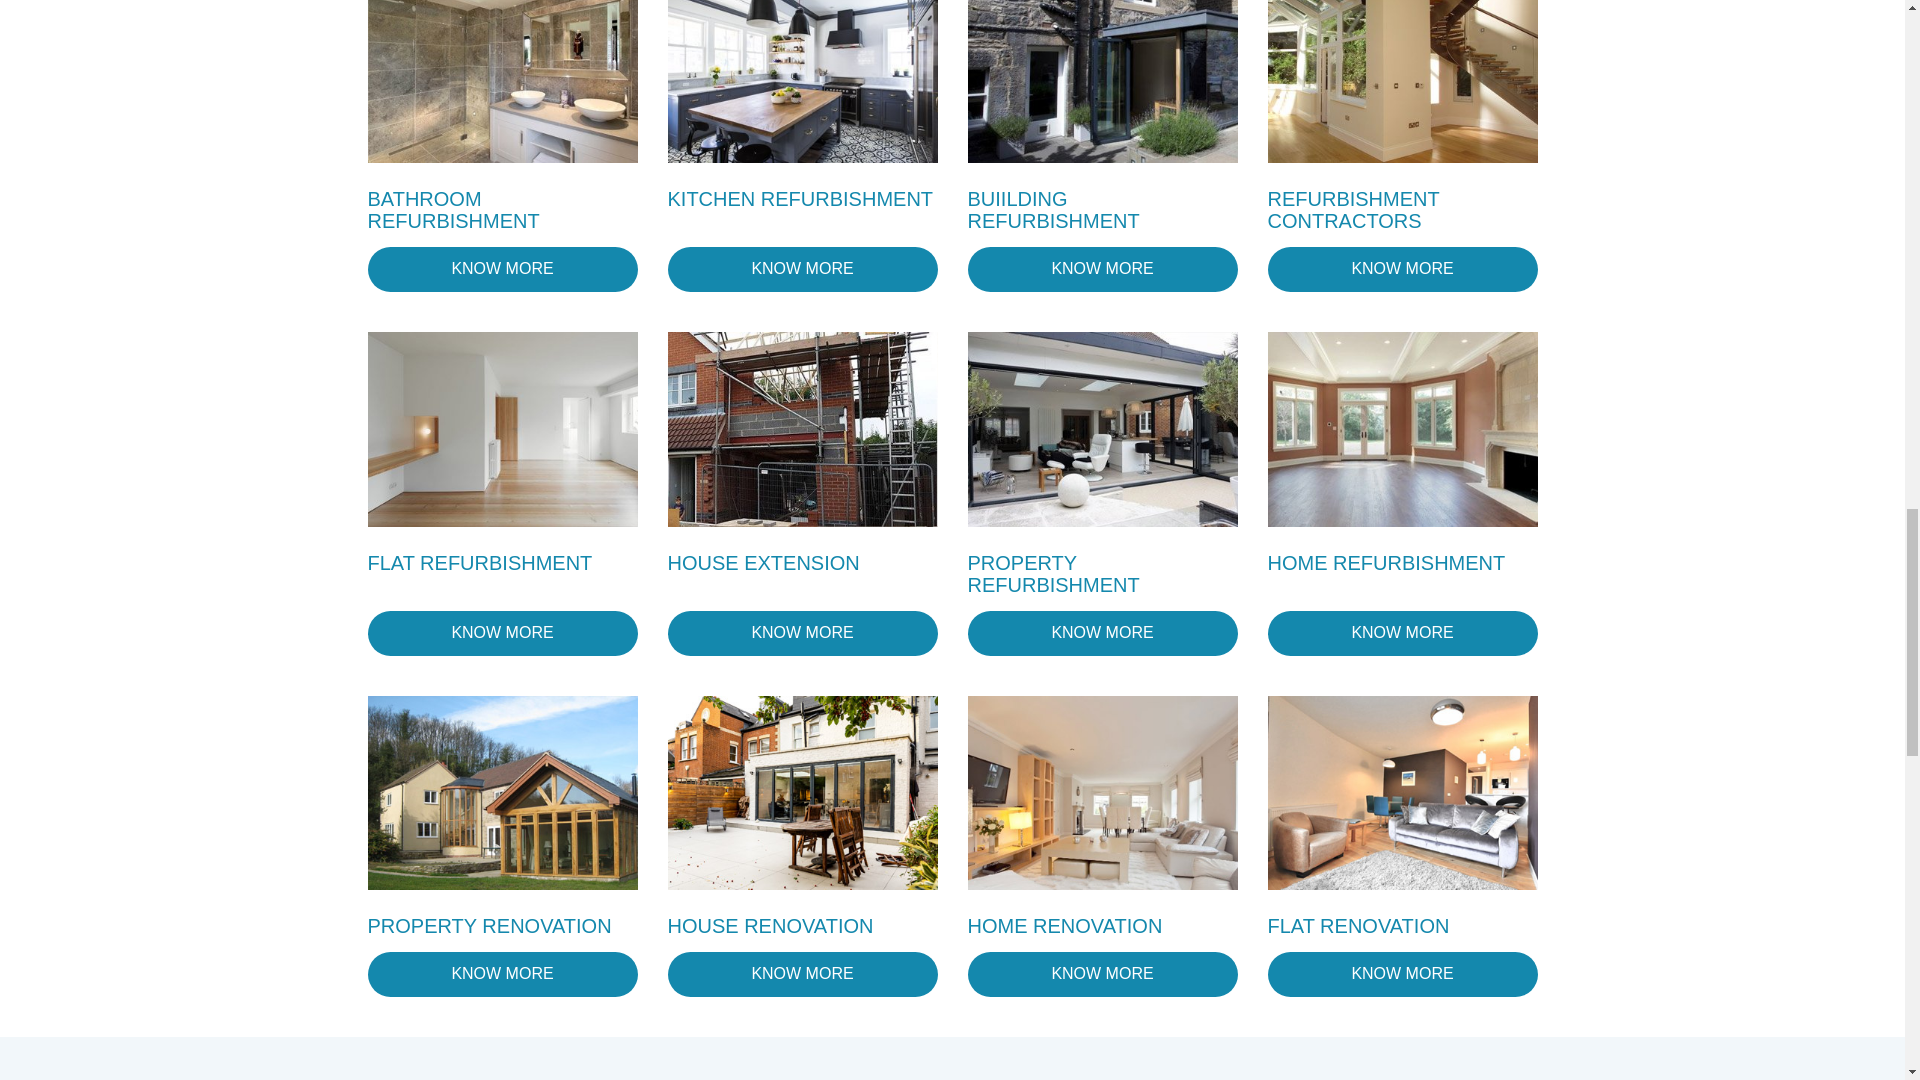 This screenshot has height=1080, width=1920. What do you see at coordinates (1402, 269) in the screenshot?
I see `KNOW MORE` at bounding box center [1402, 269].